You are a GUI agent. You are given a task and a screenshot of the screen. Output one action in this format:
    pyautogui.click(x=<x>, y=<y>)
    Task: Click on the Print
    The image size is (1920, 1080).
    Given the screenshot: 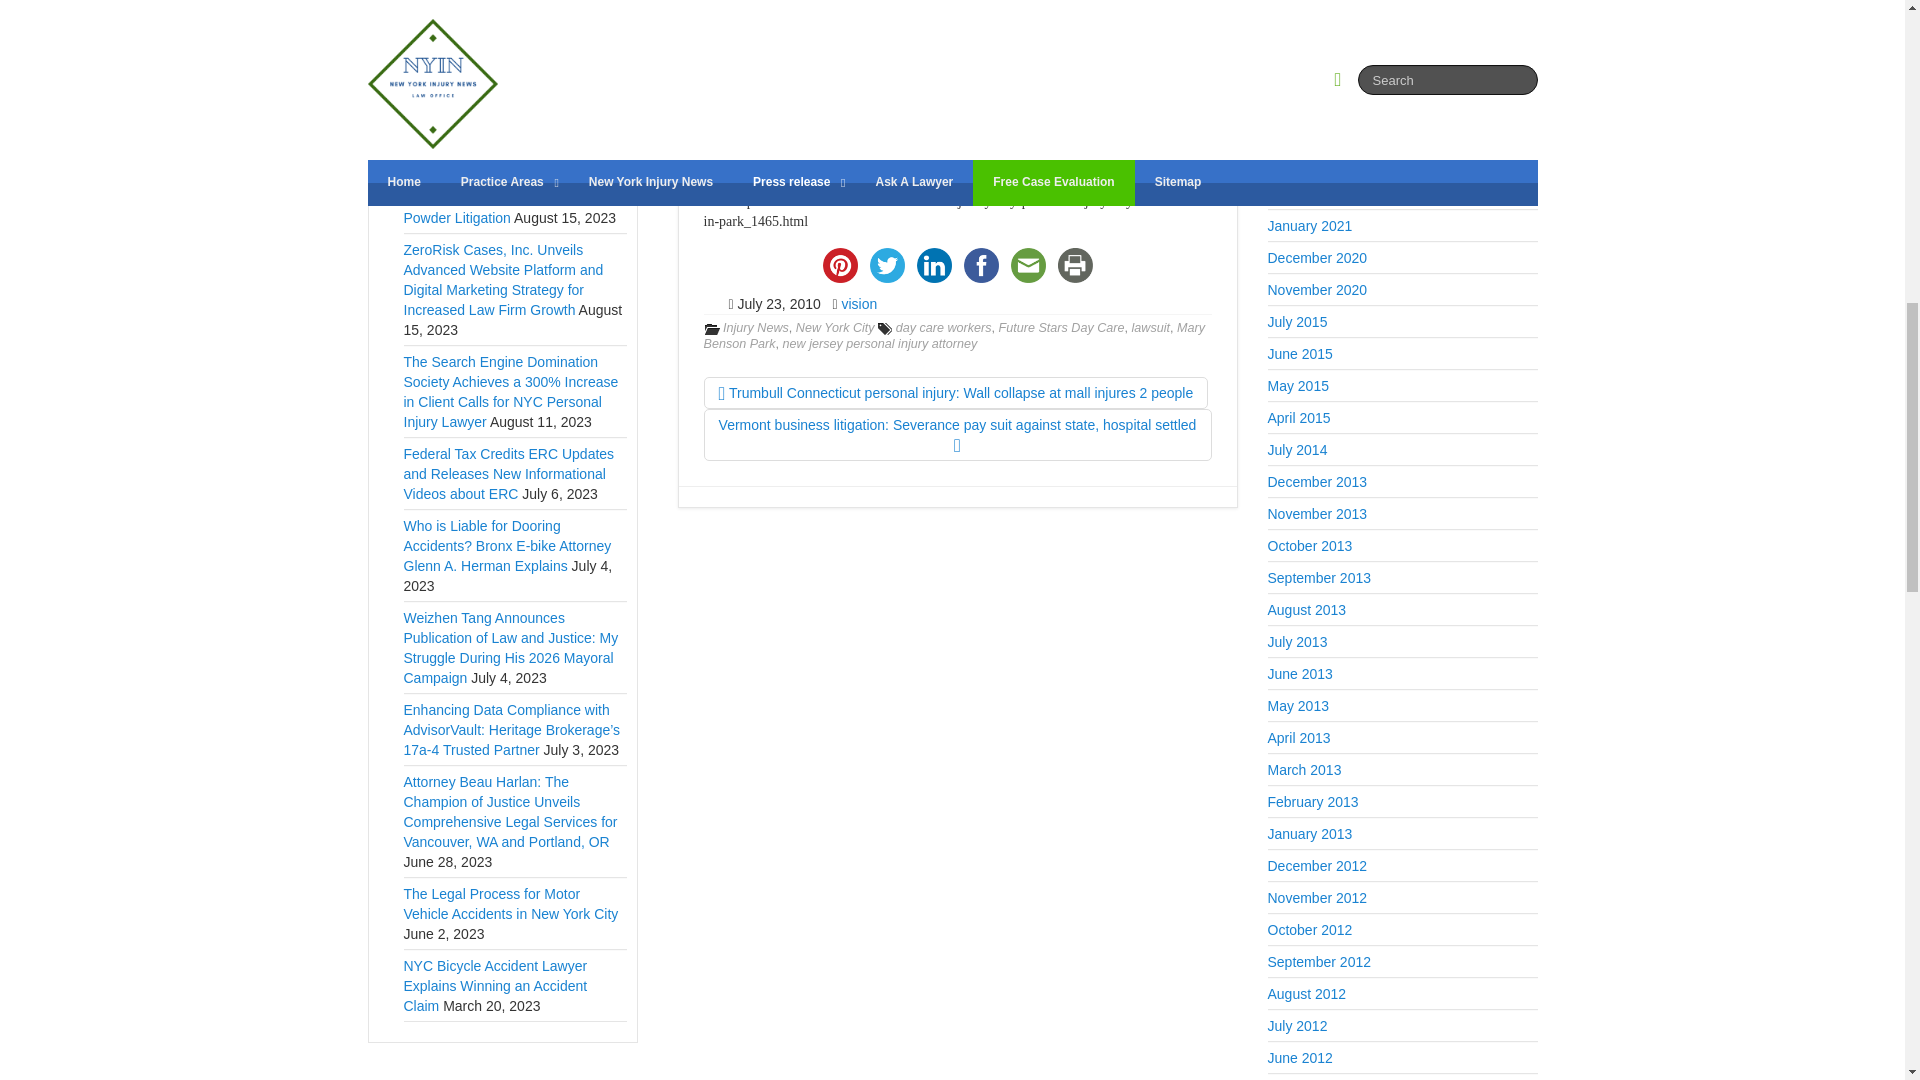 What is the action you would take?
    pyautogui.click(x=1075, y=265)
    